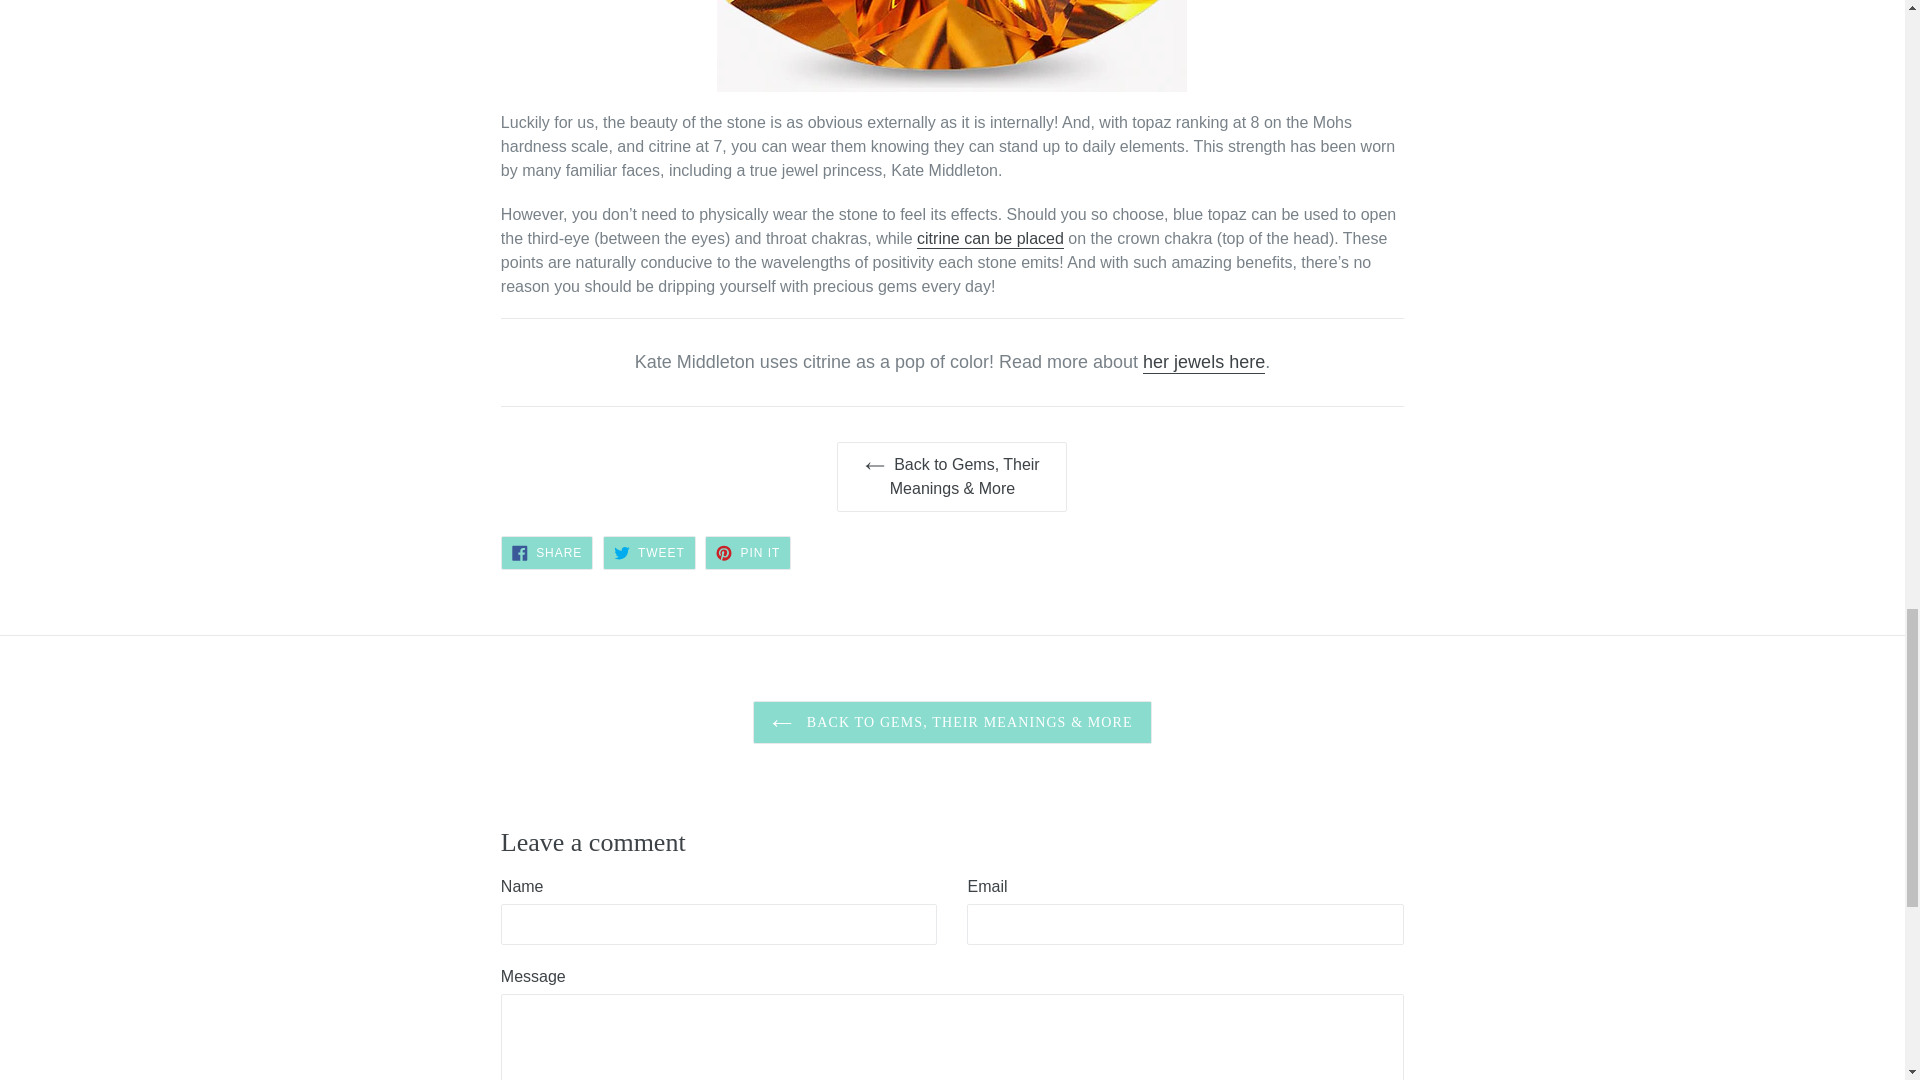  Describe the element at coordinates (547, 552) in the screenshot. I see `Share on Facebook` at that location.